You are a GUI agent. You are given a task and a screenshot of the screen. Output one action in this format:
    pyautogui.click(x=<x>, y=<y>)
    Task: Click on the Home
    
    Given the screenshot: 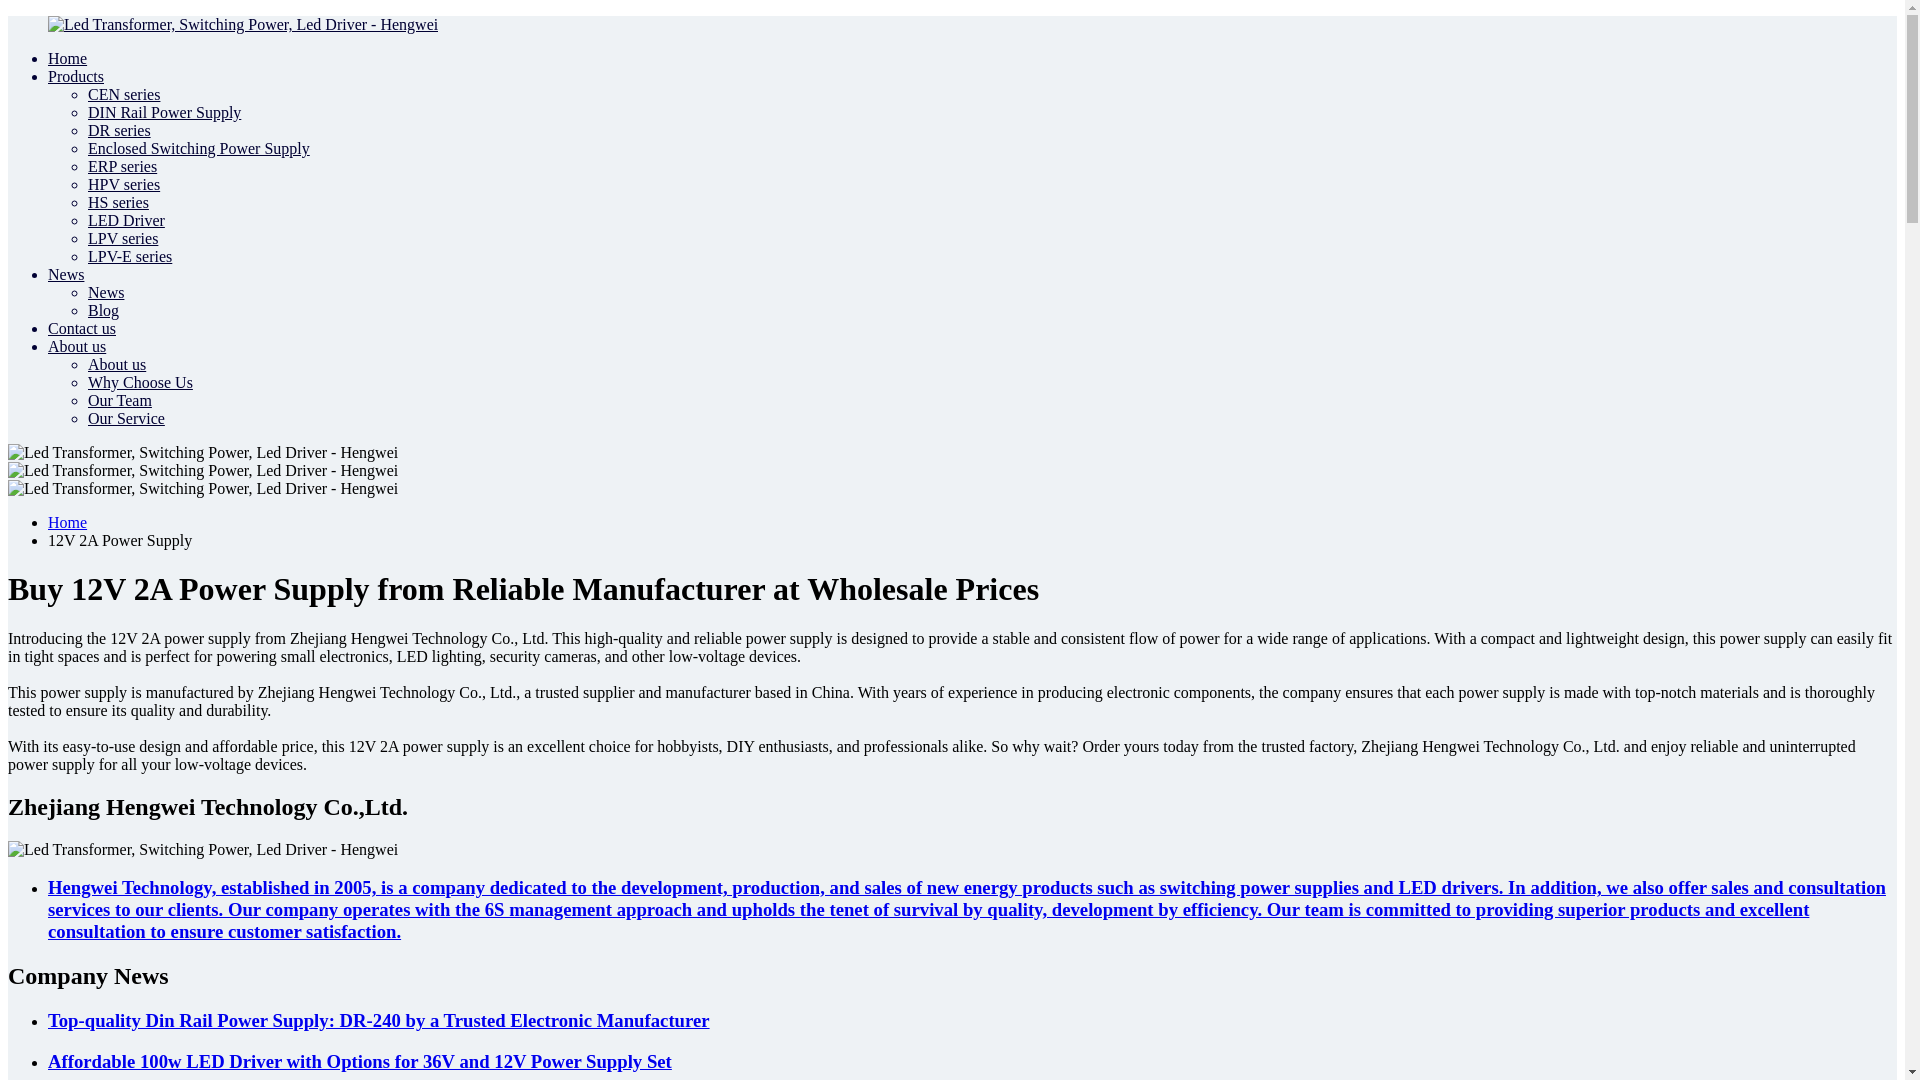 What is the action you would take?
    pyautogui.click(x=67, y=522)
    